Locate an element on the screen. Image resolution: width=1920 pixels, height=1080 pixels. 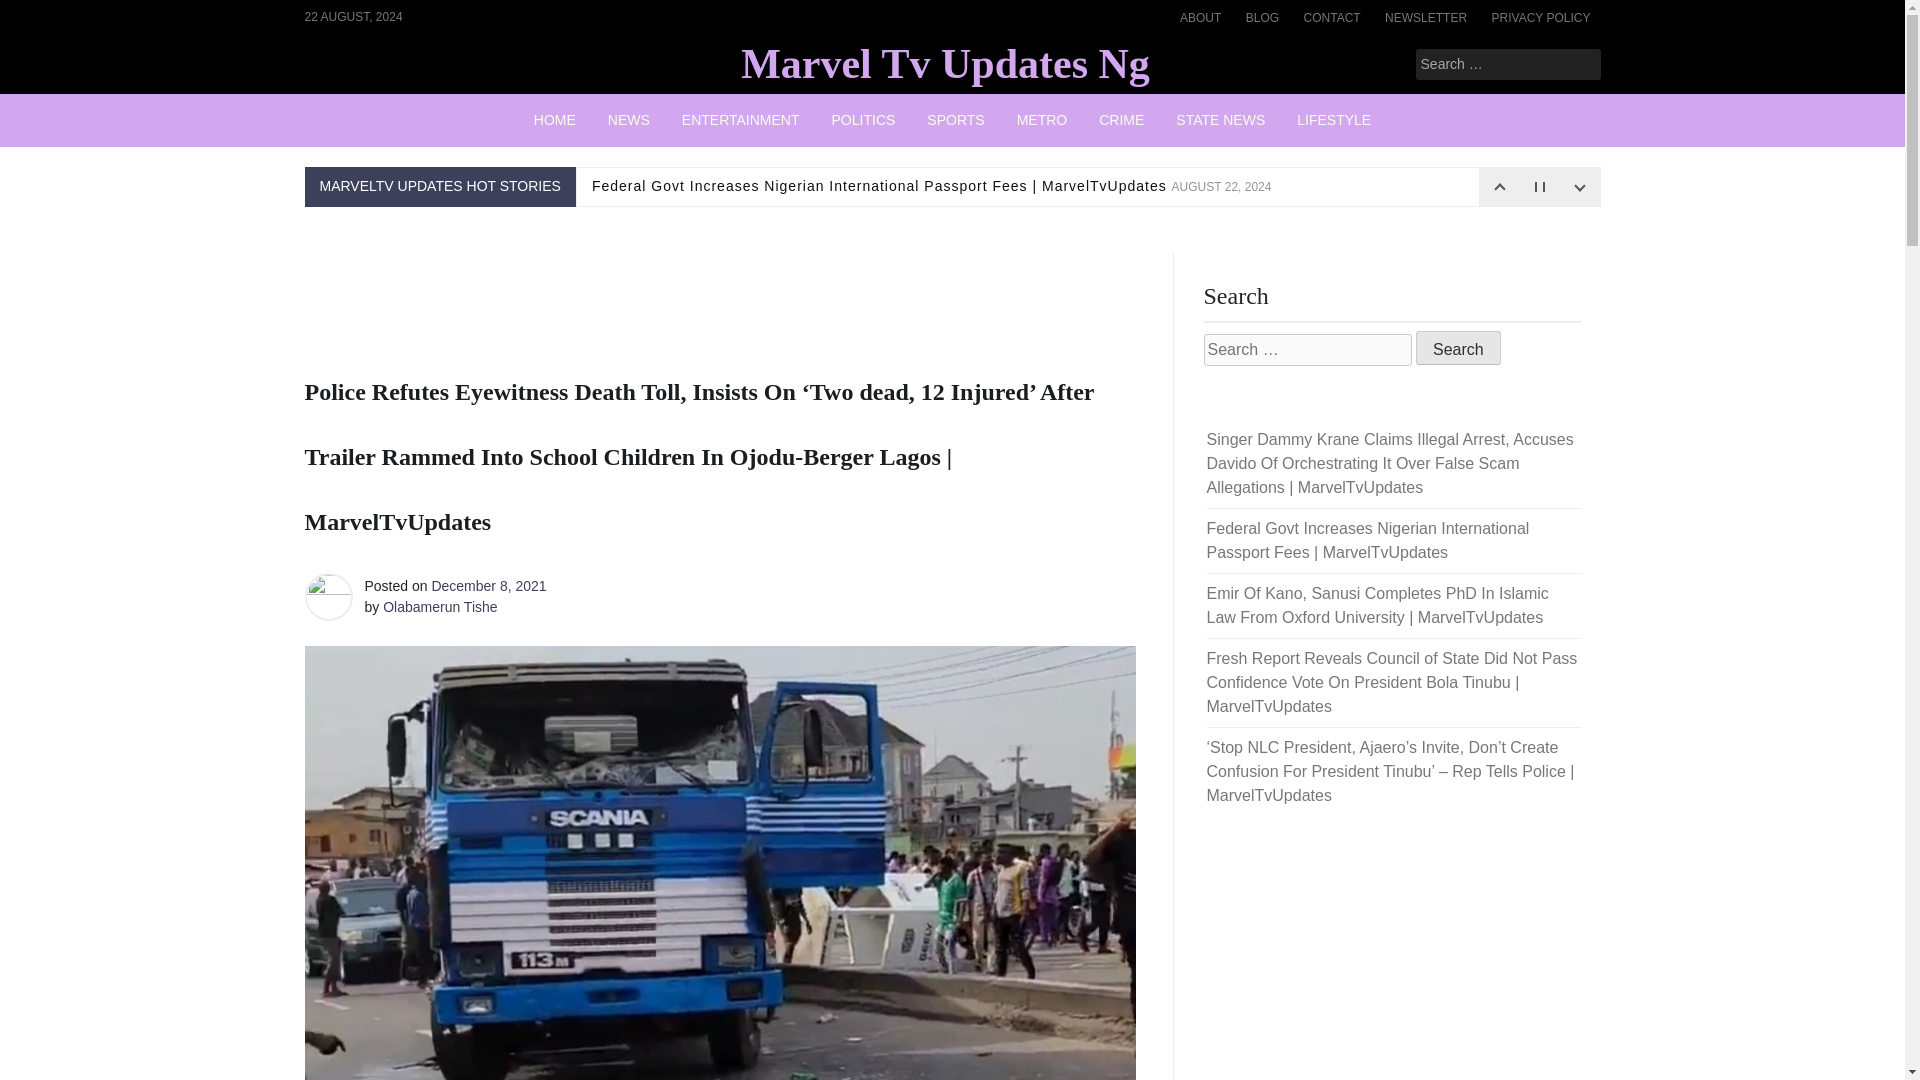
Search is located at coordinates (42, 16).